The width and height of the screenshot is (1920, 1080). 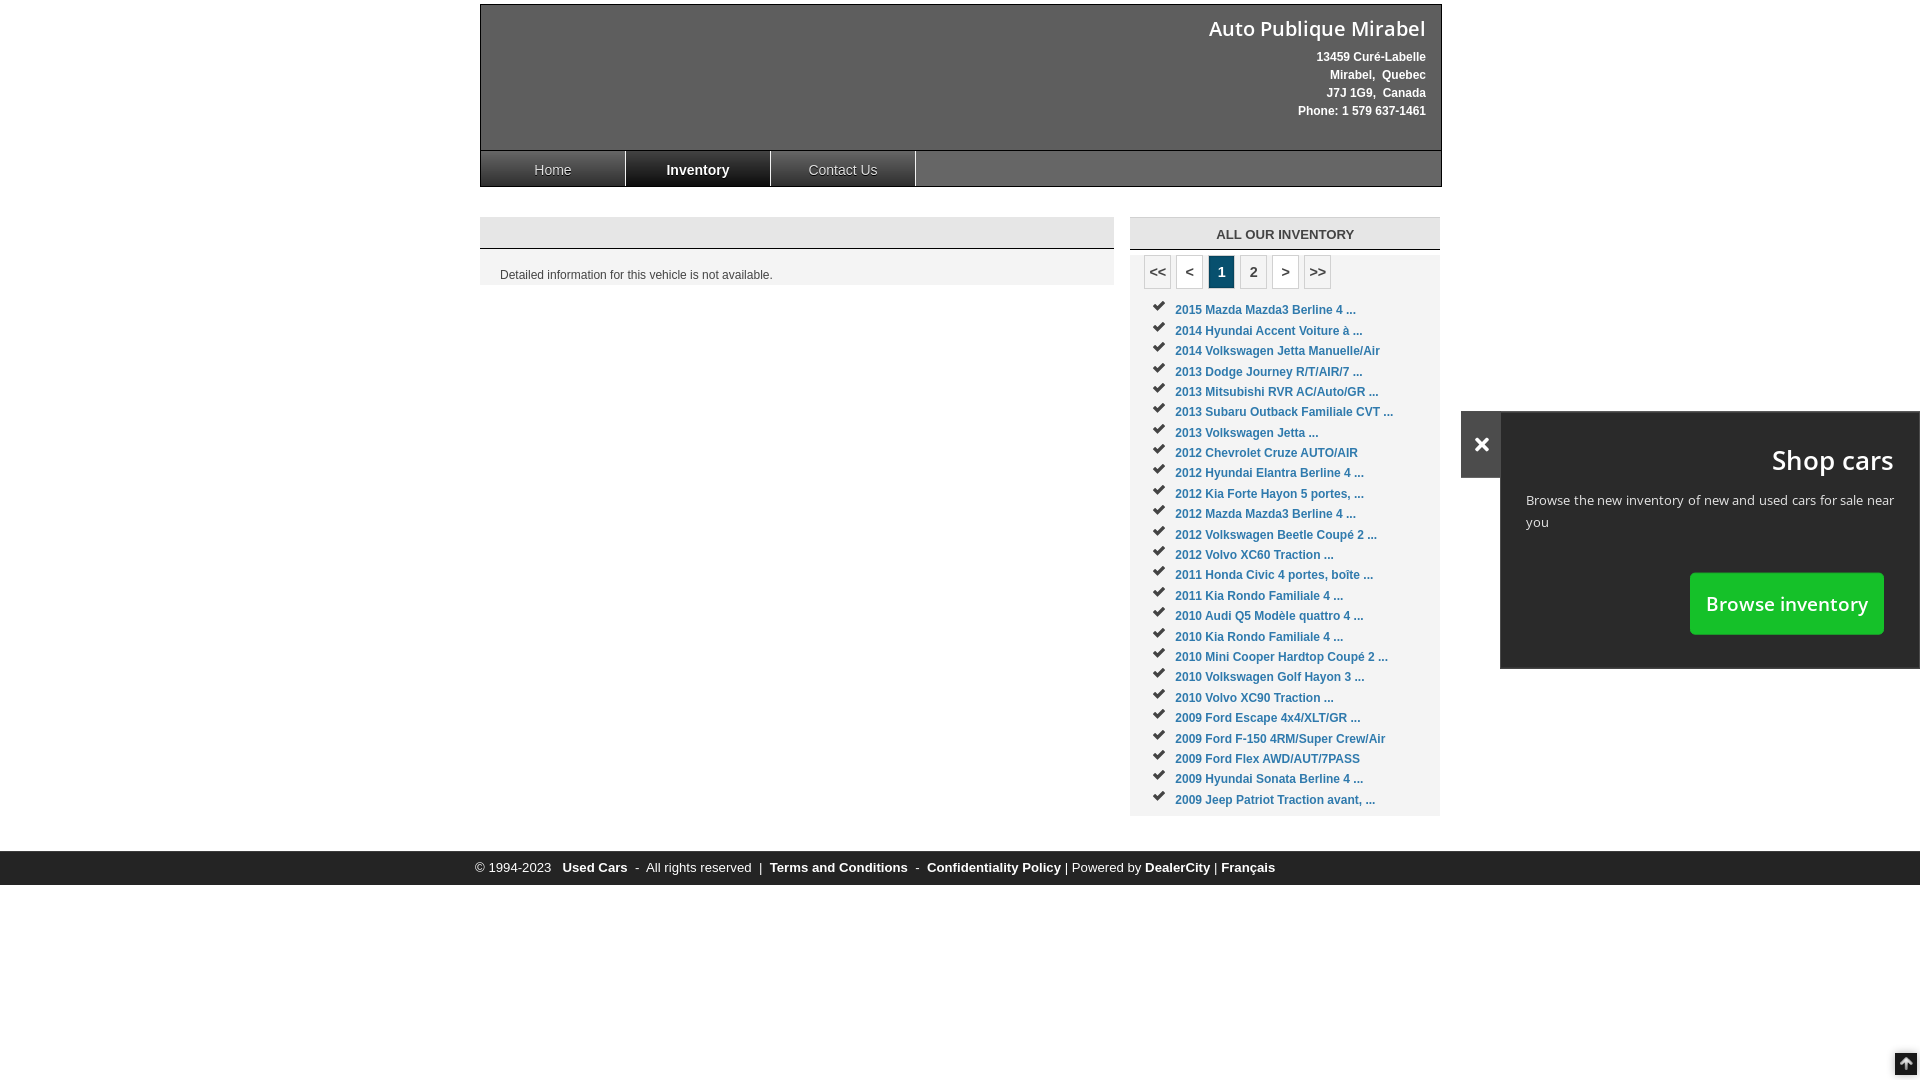 What do you see at coordinates (1268, 371) in the screenshot?
I see `2013 Dodge Journey R/T/AIR/7 ...` at bounding box center [1268, 371].